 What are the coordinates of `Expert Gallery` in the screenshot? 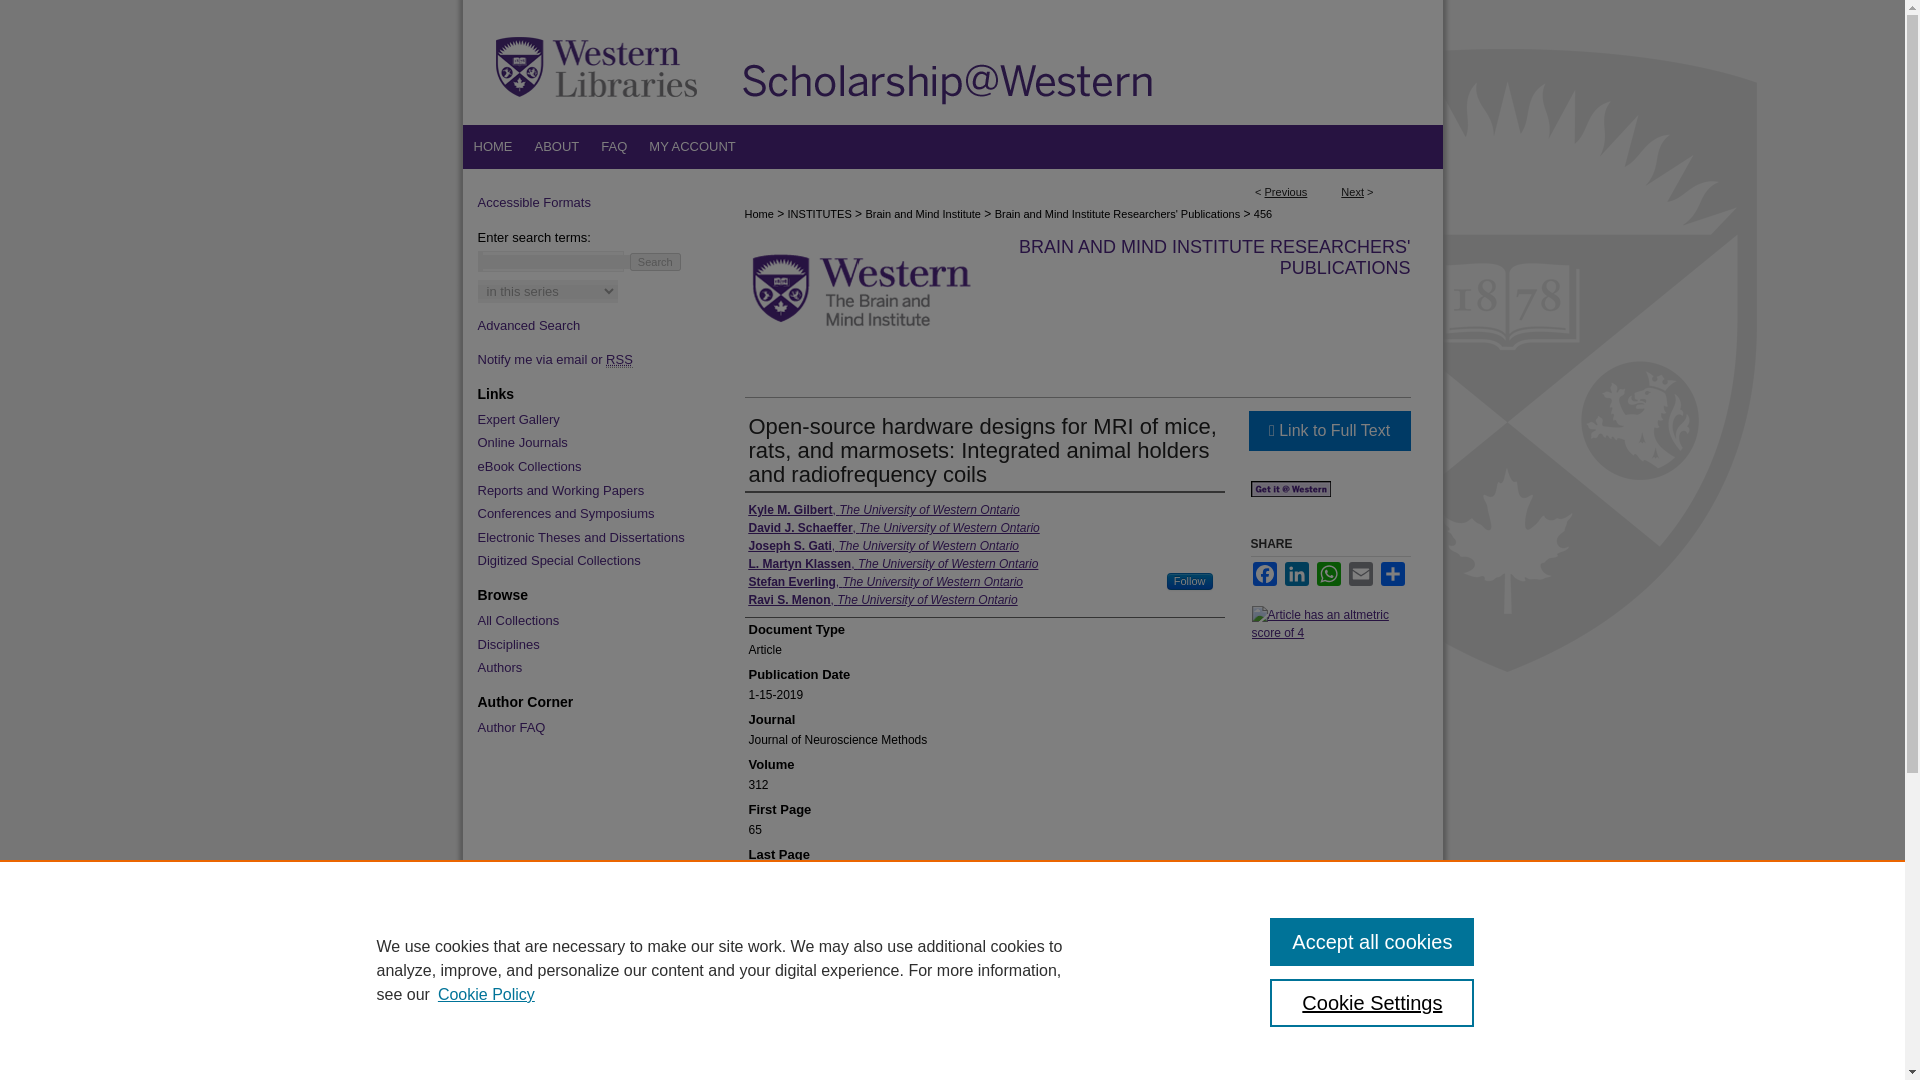 It's located at (590, 419).